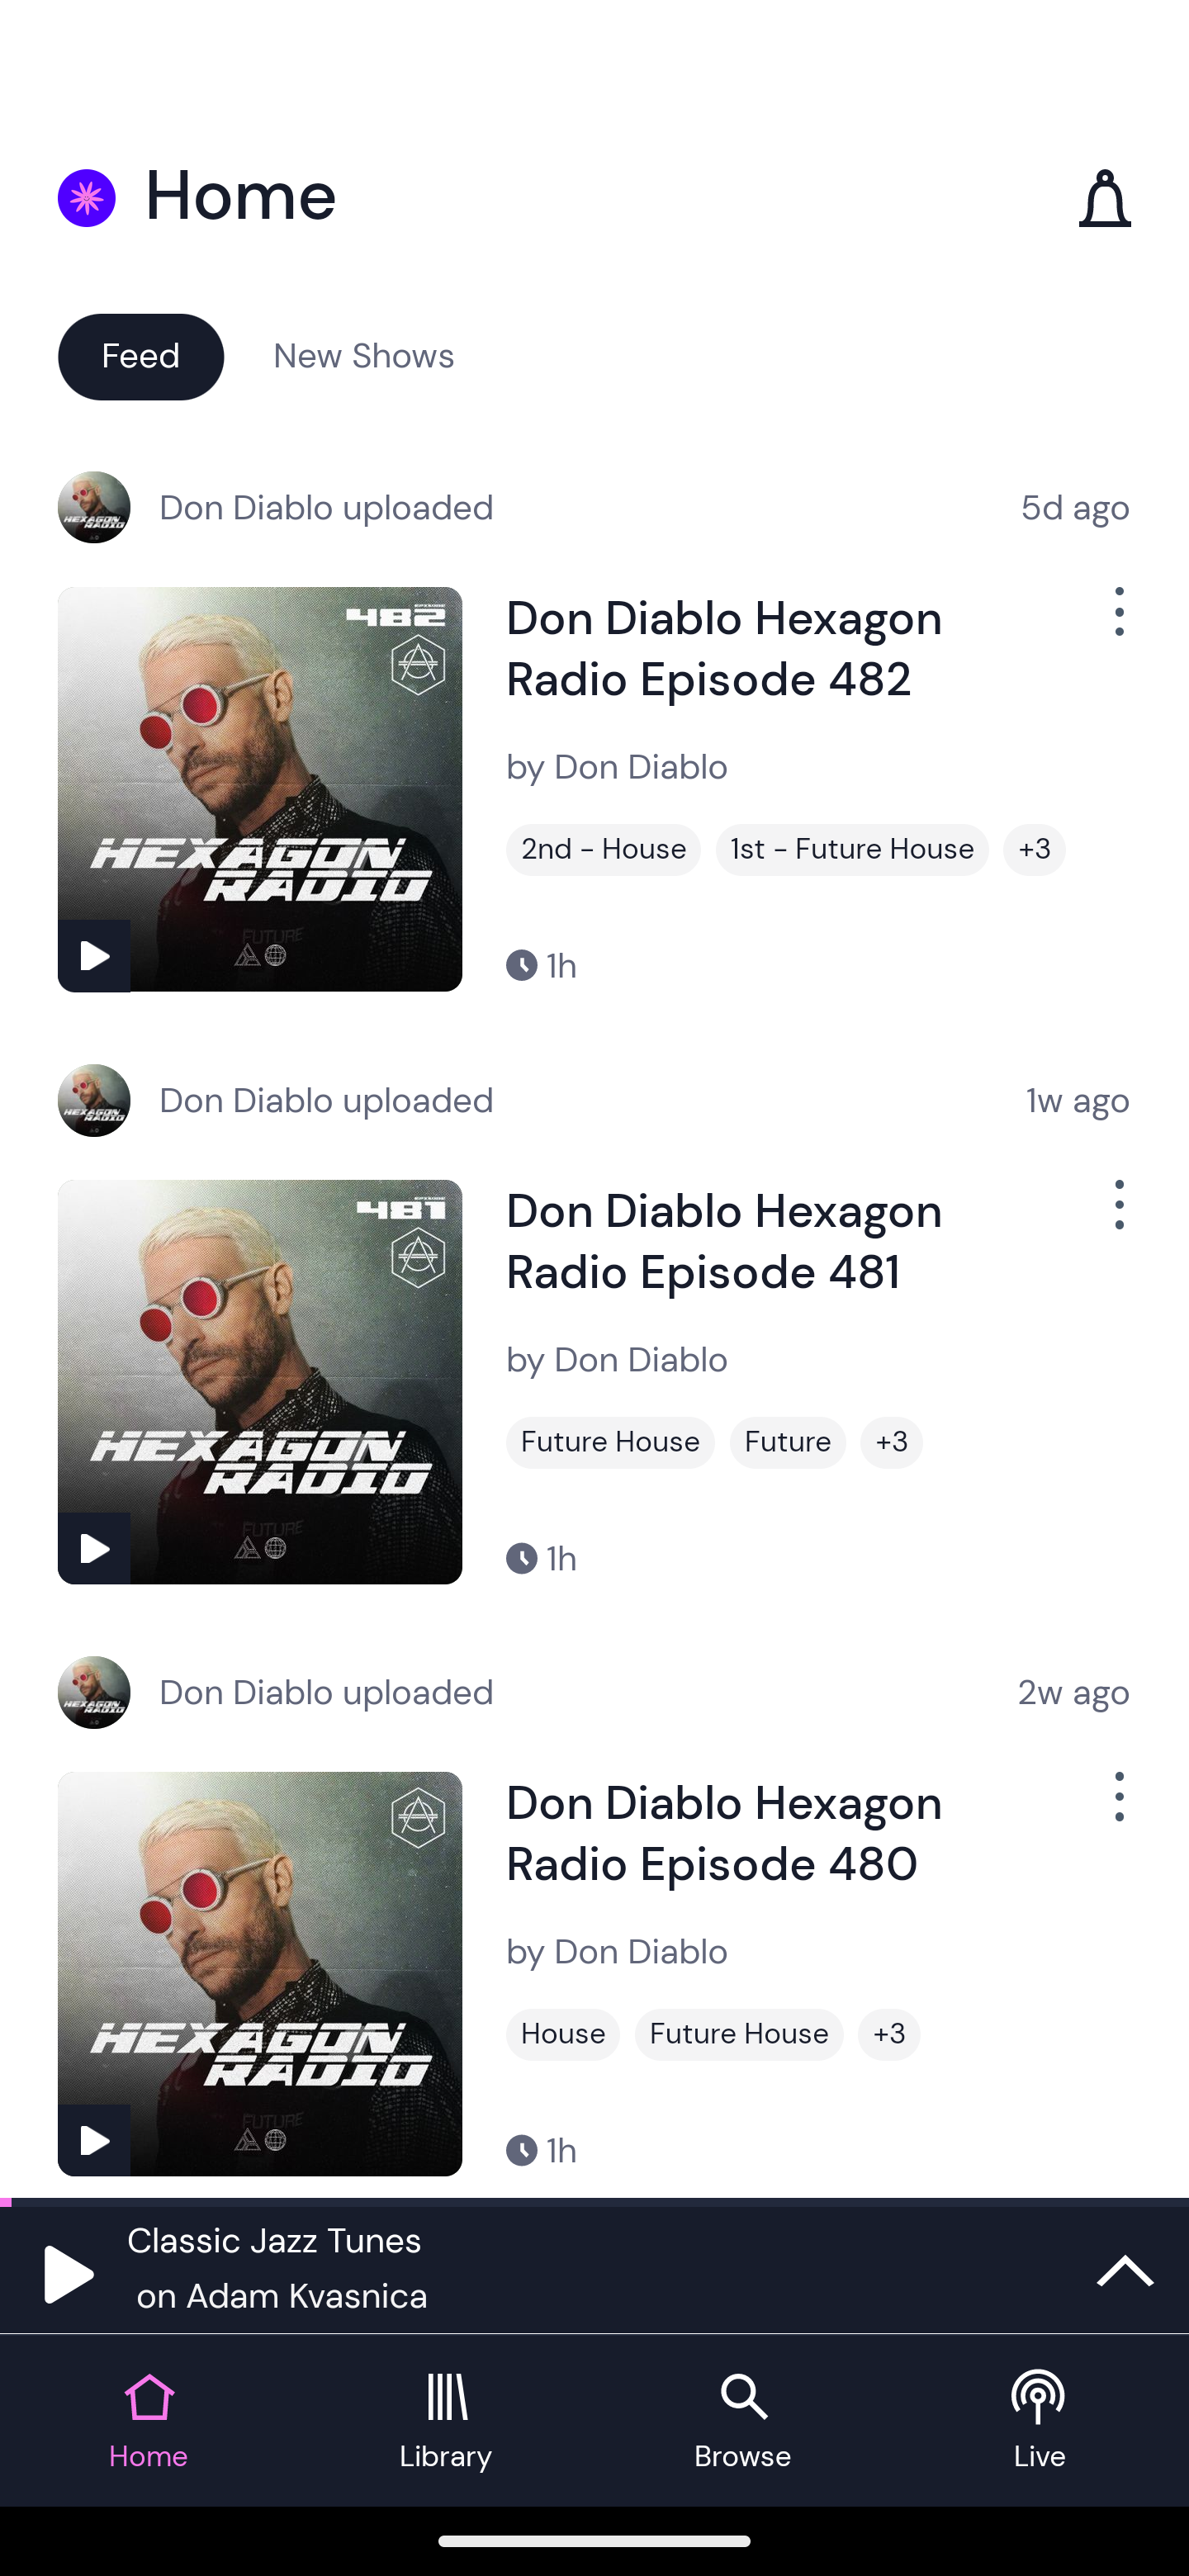 The width and height of the screenshot is (1189, 2576). I want to click on Home tab Home, so click(149, 2421).